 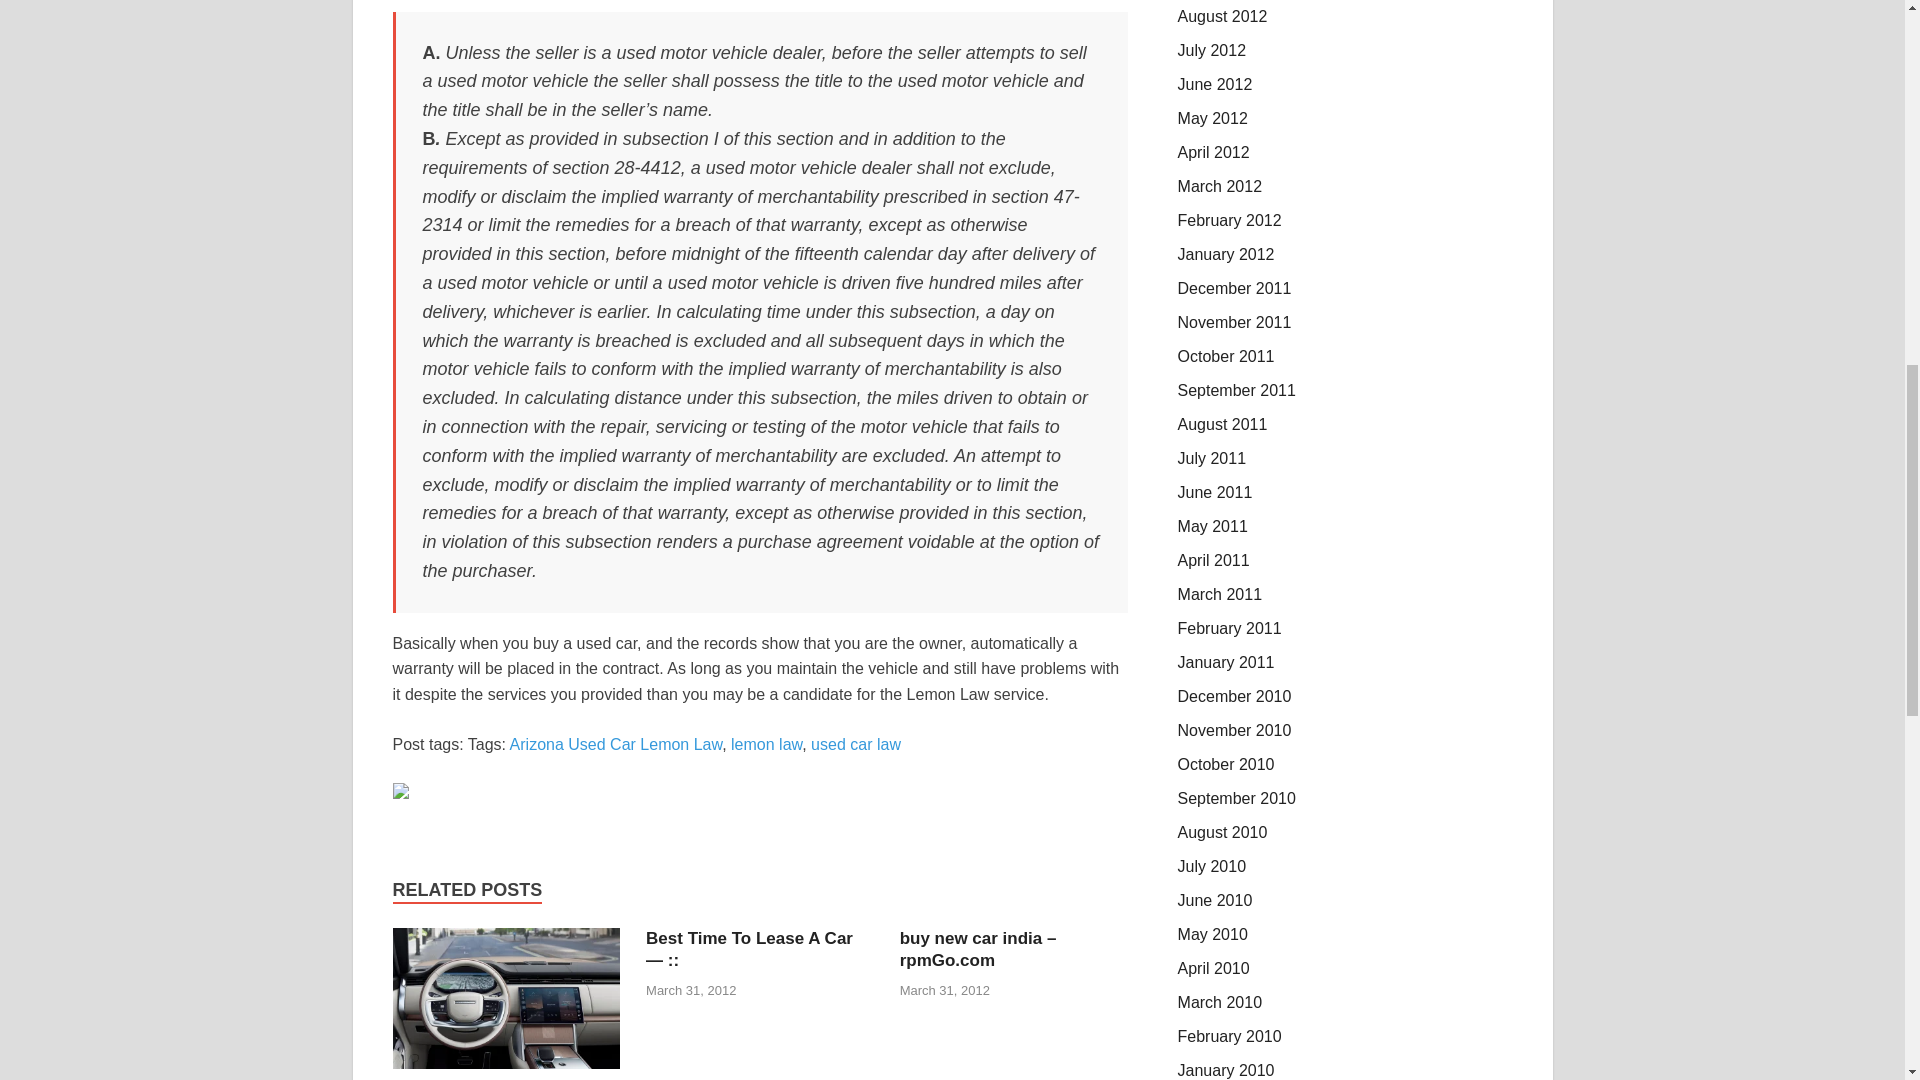 What do you see at coordinates (616, 744) in the screenshot?
I see `Arizona Used Car Lemon Law` at bounding box center [616, 744].